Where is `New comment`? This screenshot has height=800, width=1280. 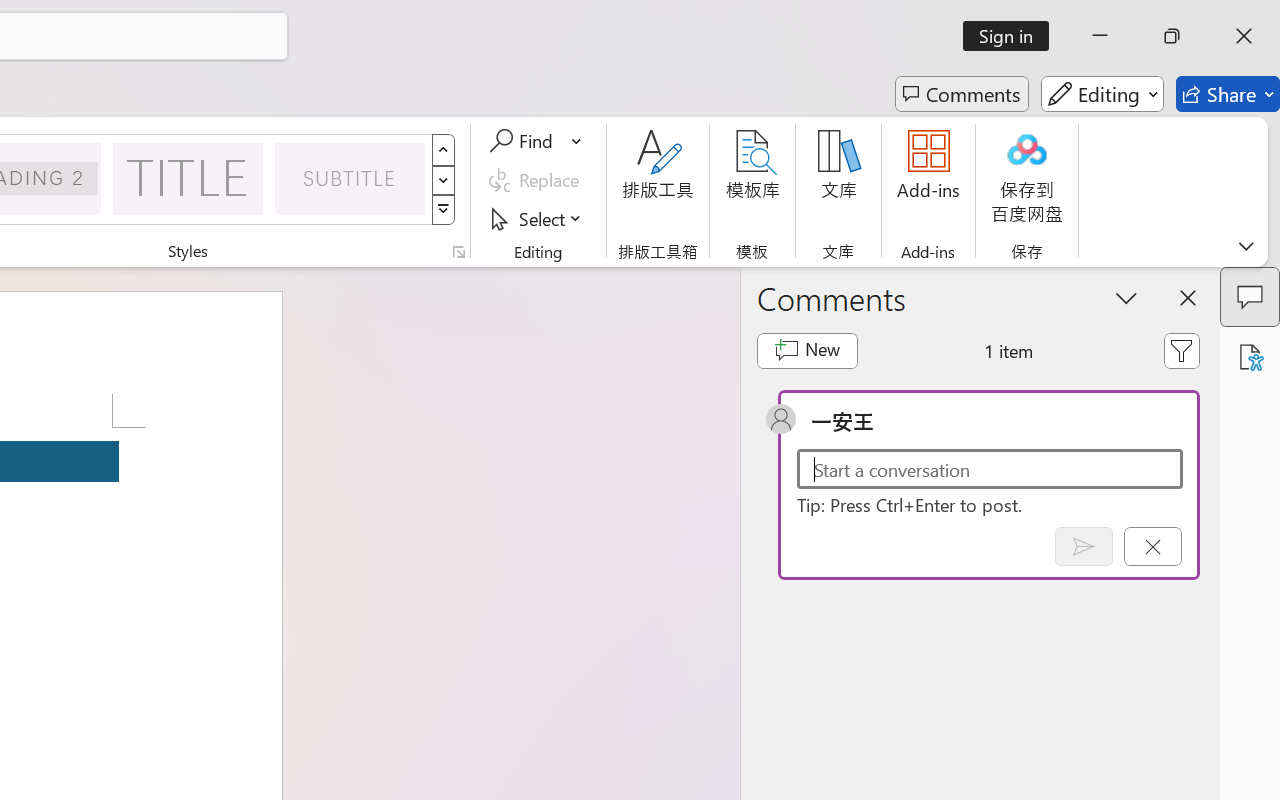 New comment is located at coordinates (806, 350).